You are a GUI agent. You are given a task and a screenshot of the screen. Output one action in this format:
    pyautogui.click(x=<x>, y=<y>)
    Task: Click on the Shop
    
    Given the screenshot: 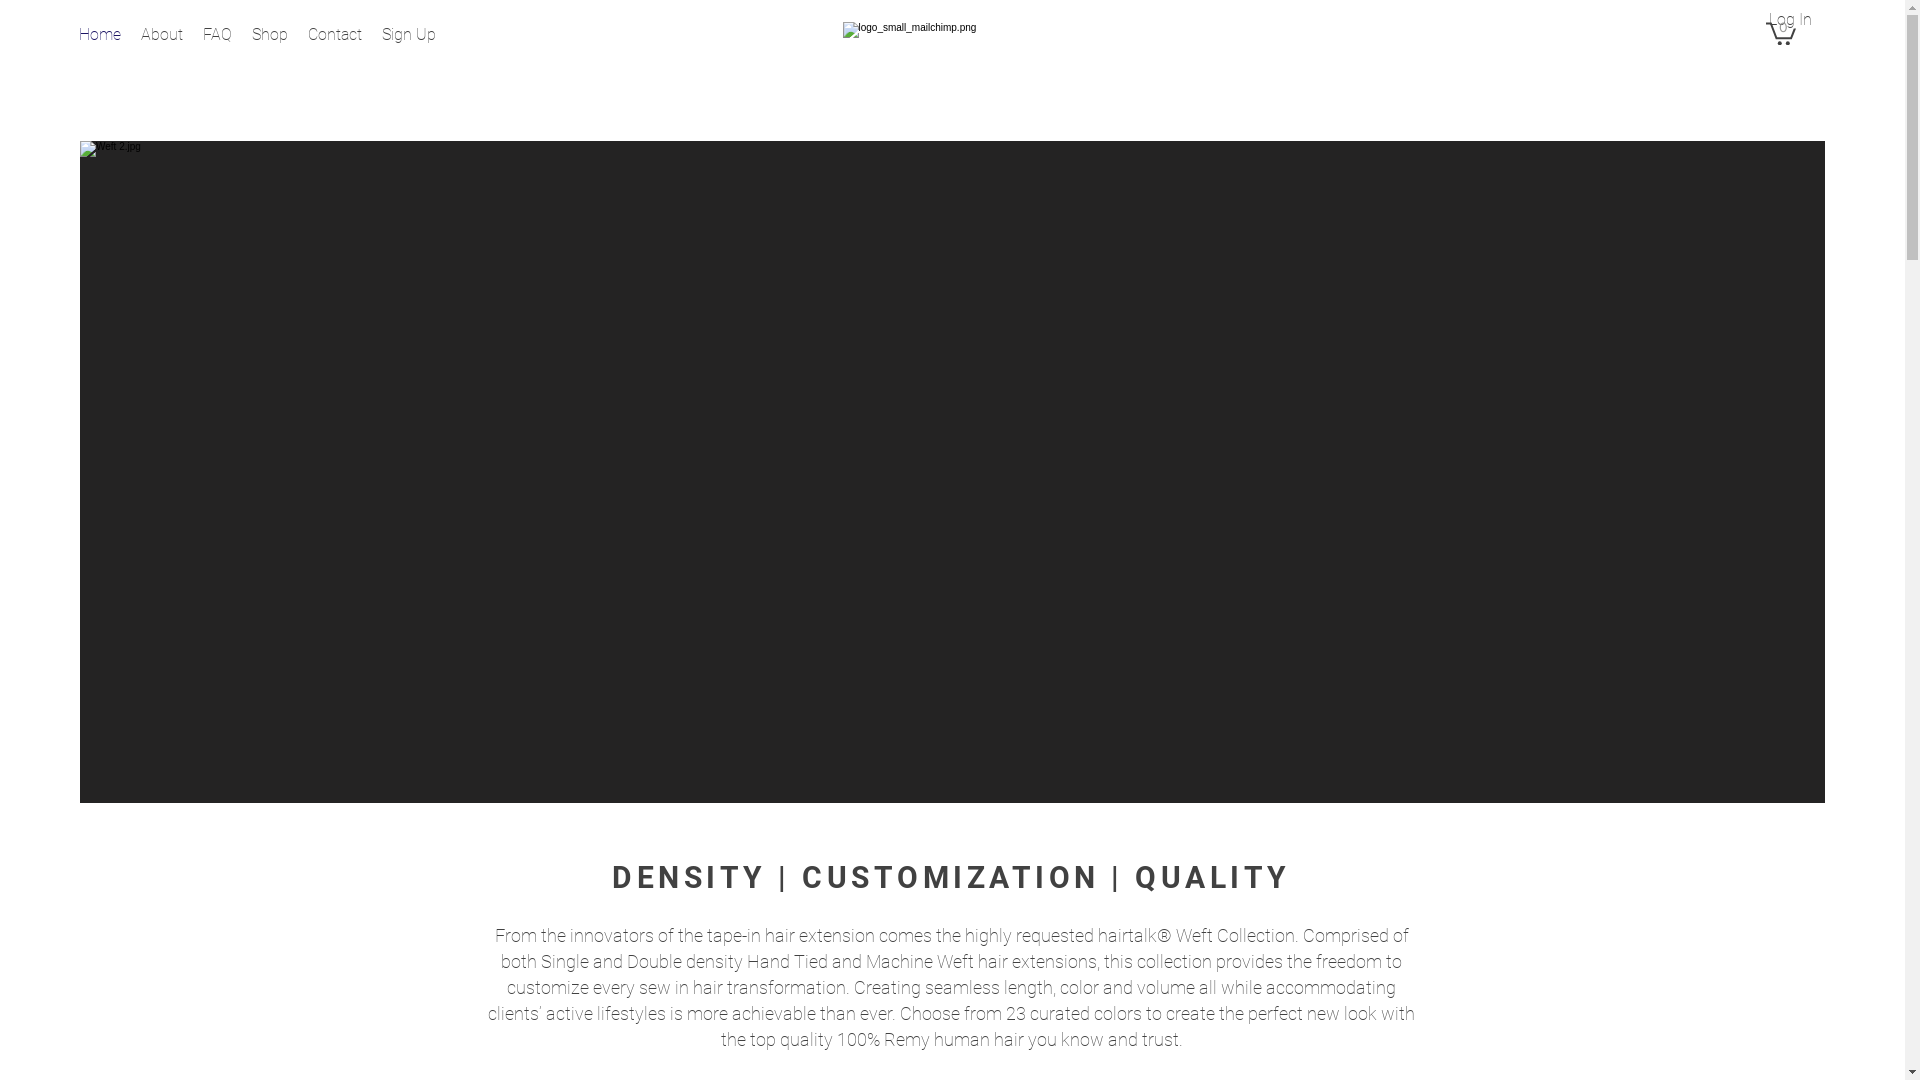 What is the action you would take?
    pyautogui.click(x=314, y=93)
    